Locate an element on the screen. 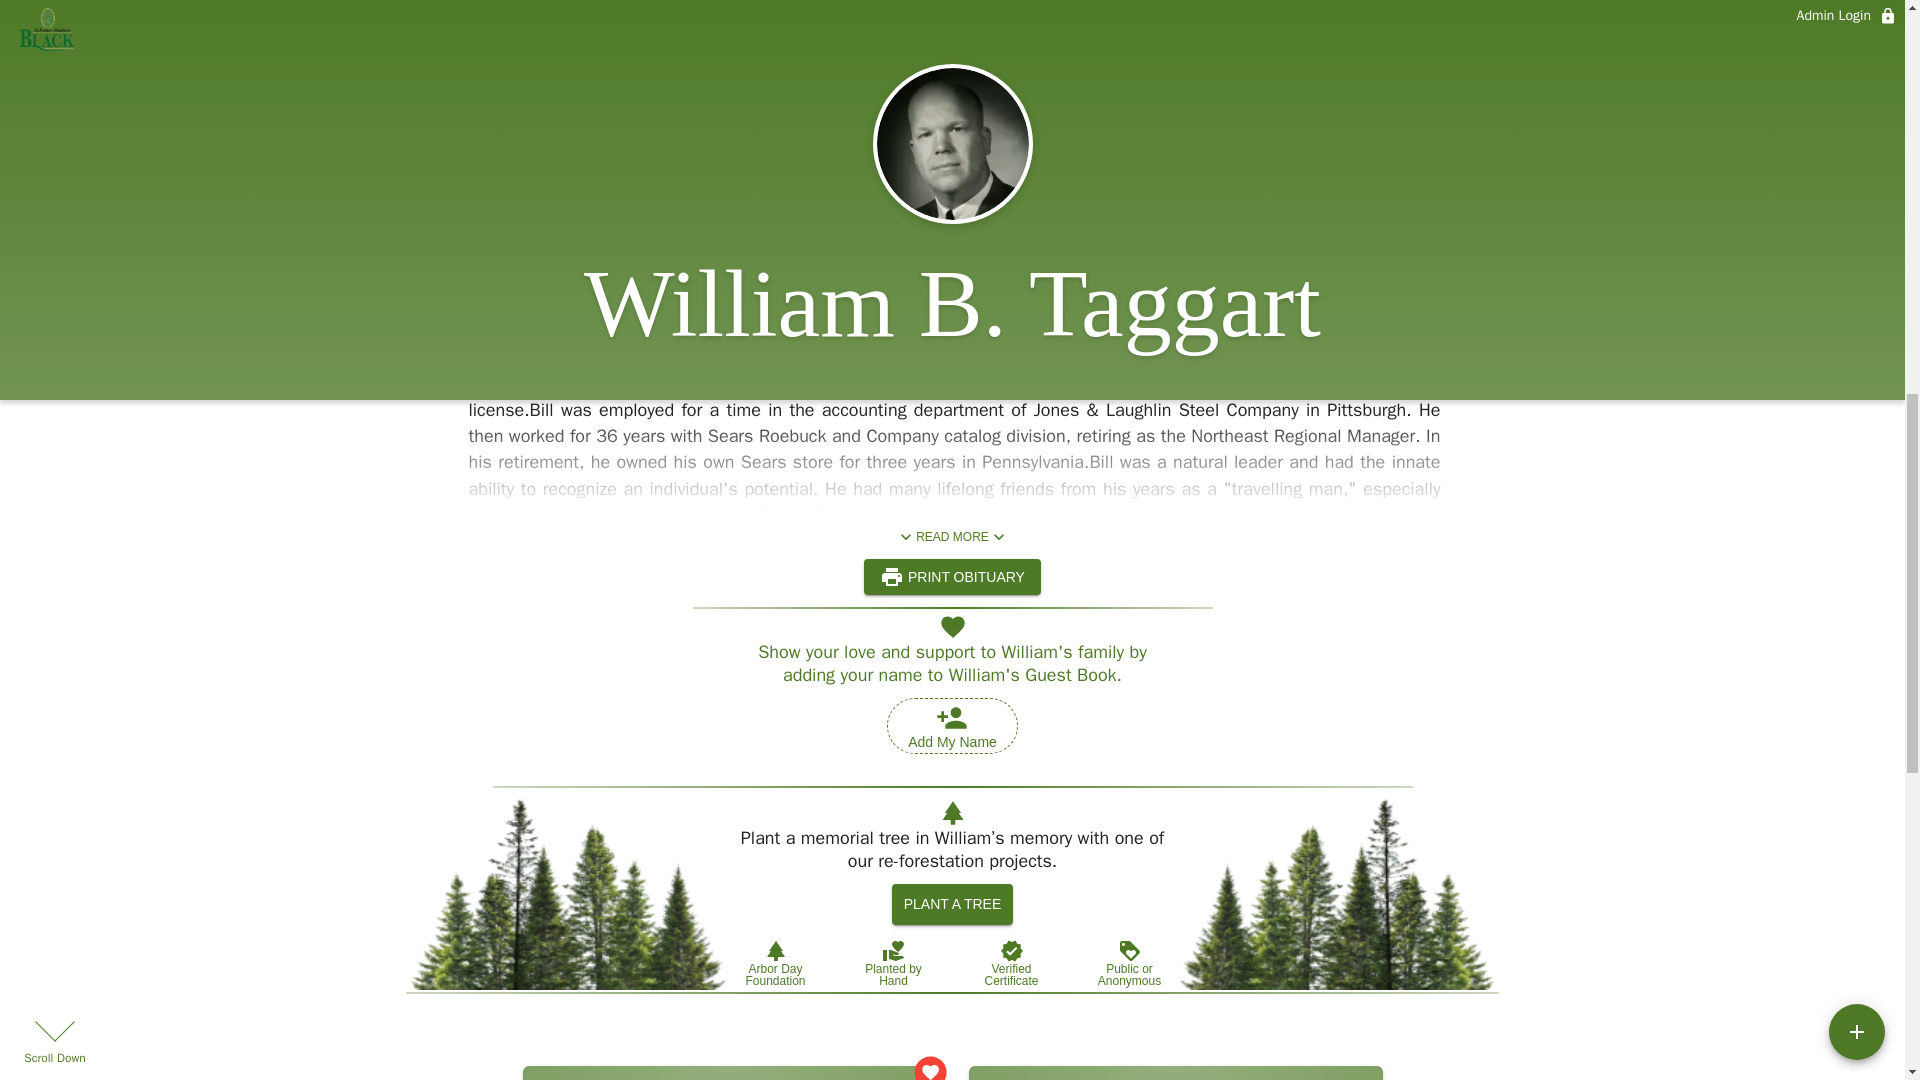 Image resolution: width=1920 pixels, height=1080 pixels. Arbor Day Foundation is located at coordinates (774, 962).